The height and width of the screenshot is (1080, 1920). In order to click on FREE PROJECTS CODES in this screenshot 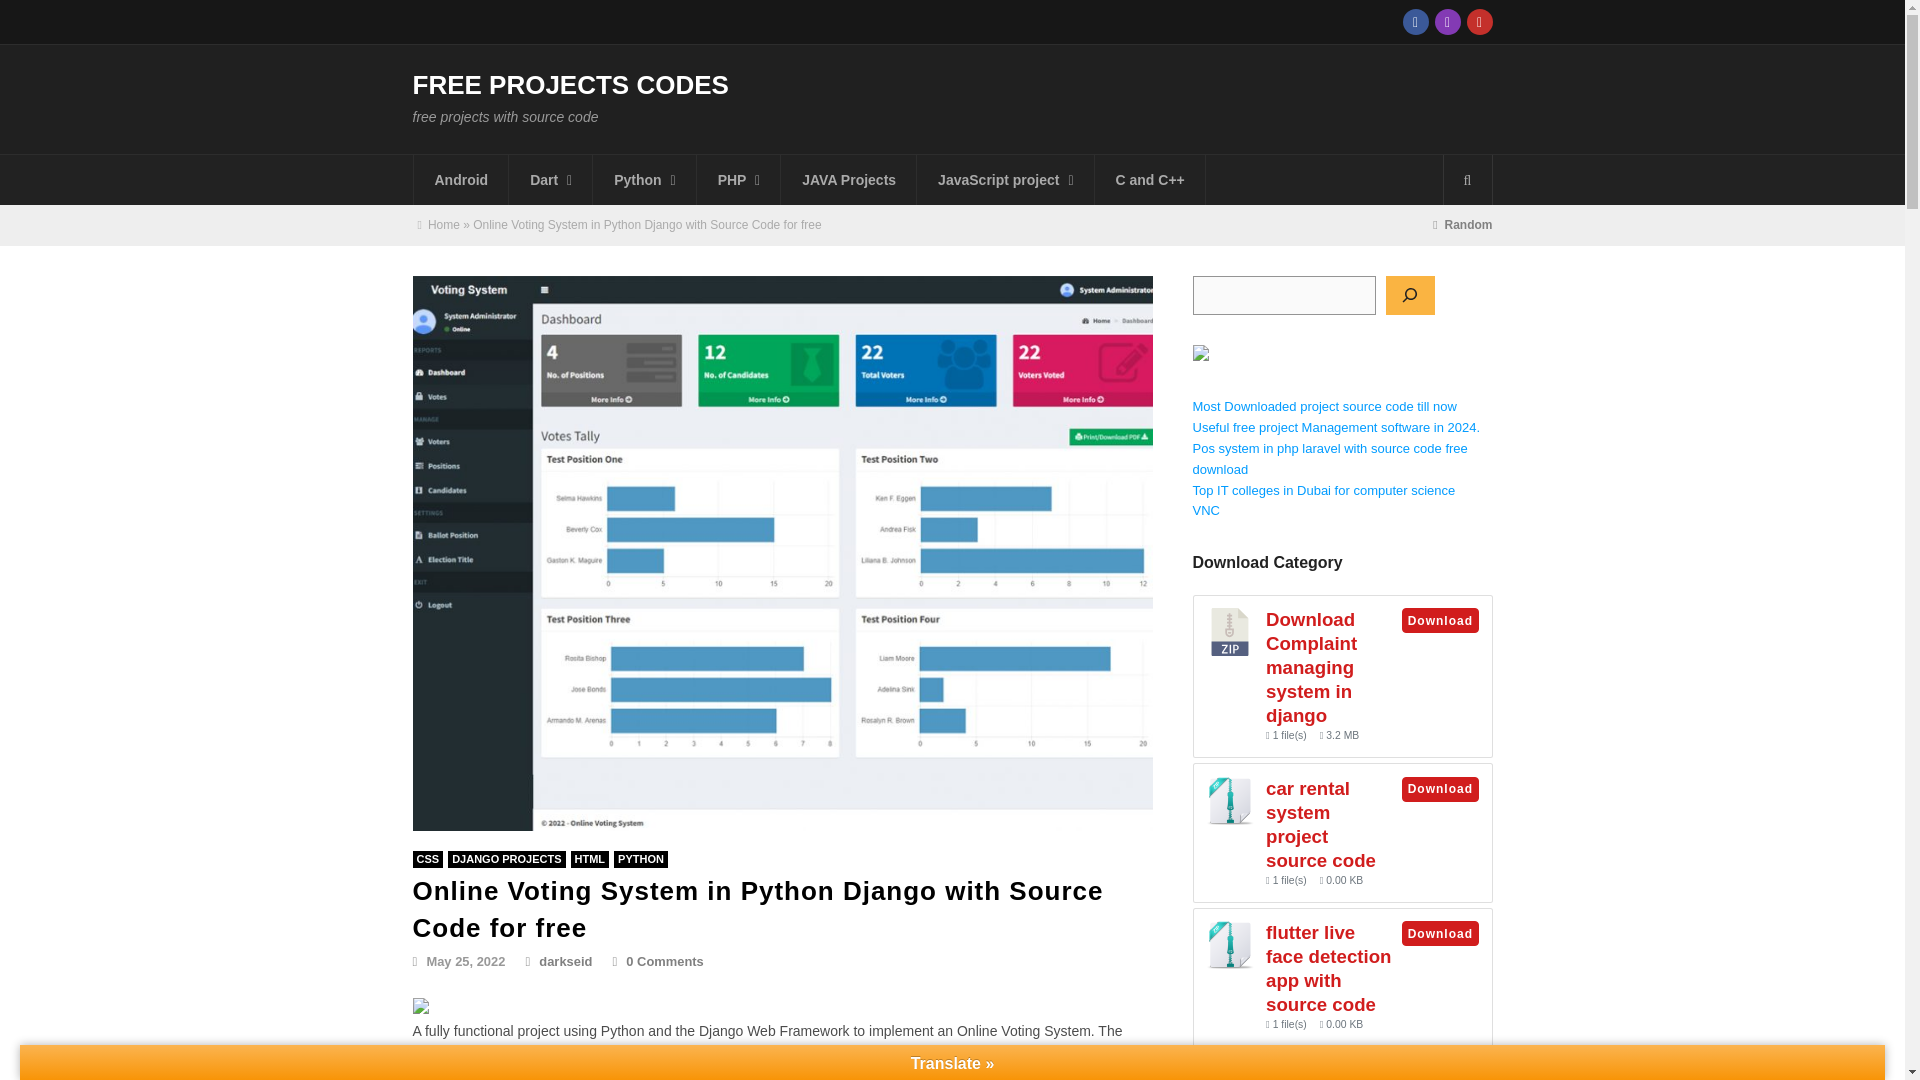, I will do `click(570, 85)`.